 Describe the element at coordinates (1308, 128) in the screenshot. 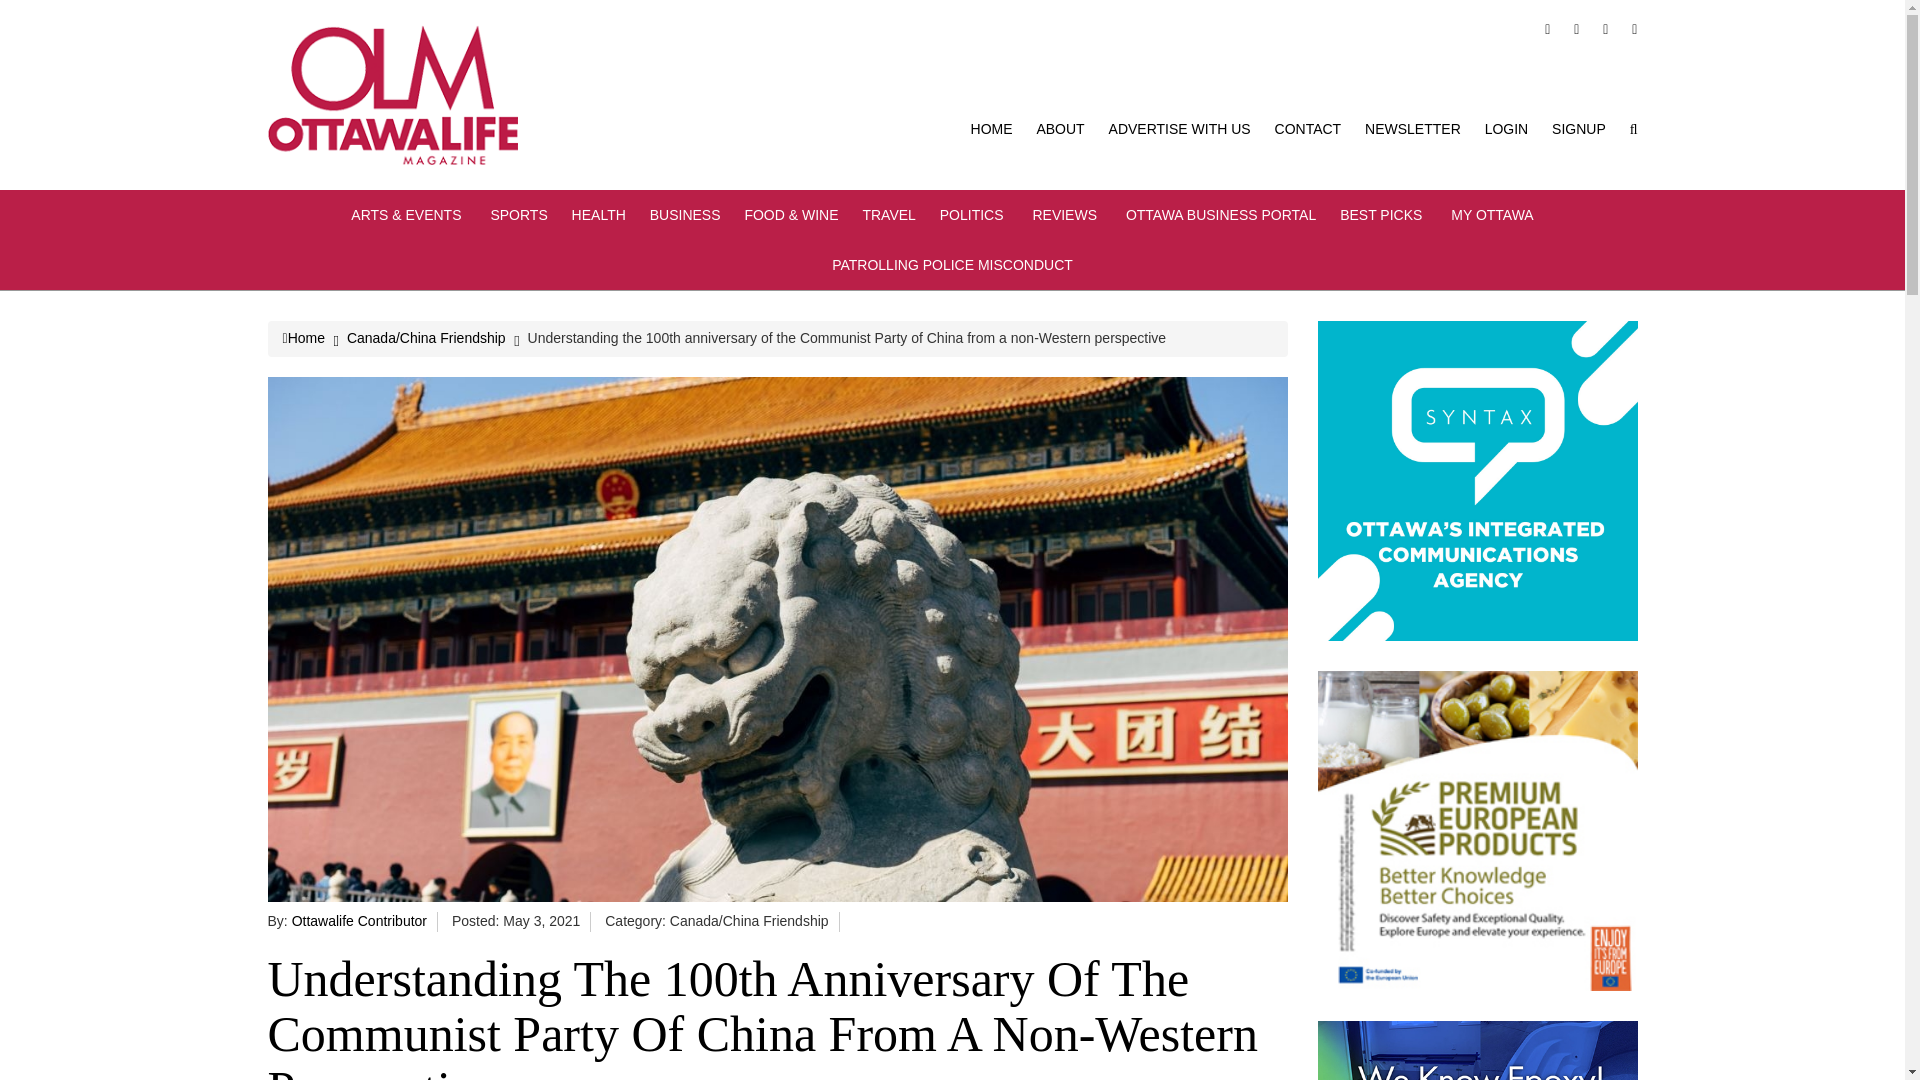

I see `CONTACT` at that location.